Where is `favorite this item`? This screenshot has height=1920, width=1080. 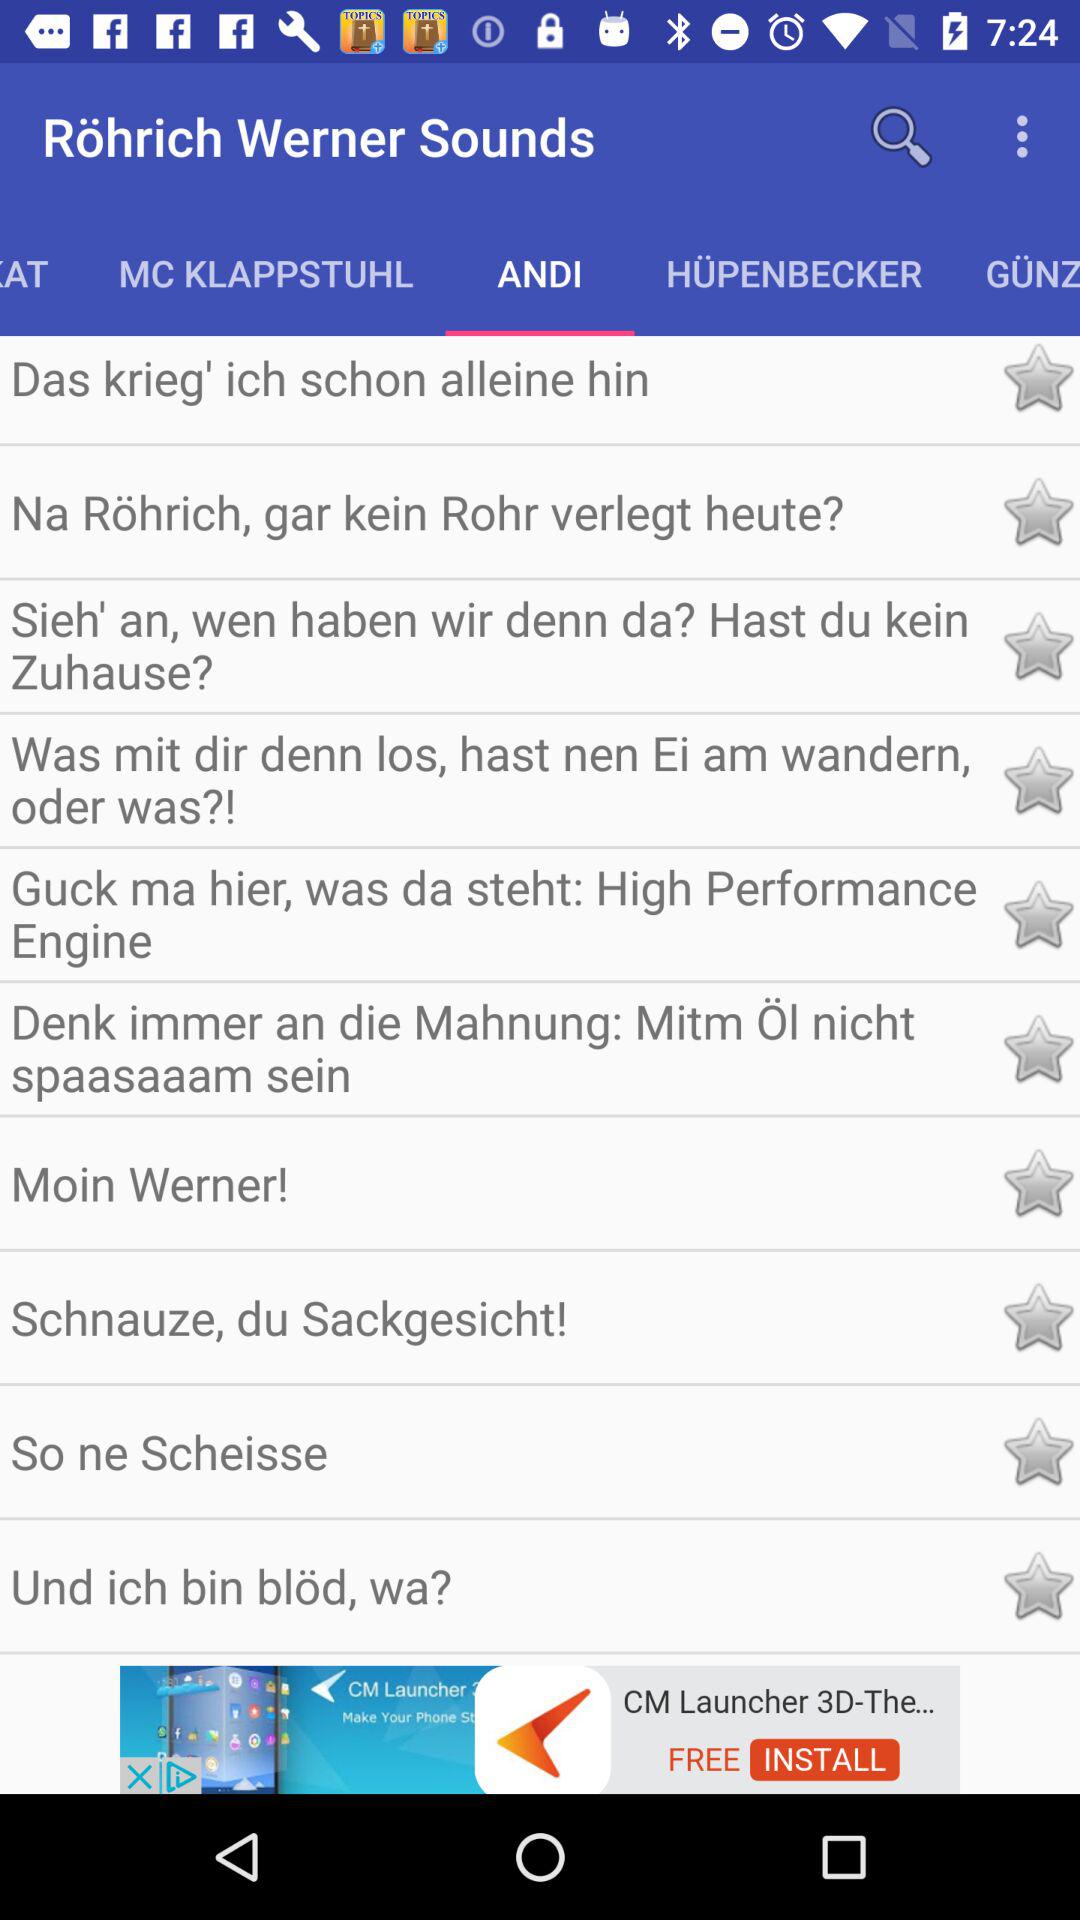
favorite this item is located at coordinates (1038, 1586).